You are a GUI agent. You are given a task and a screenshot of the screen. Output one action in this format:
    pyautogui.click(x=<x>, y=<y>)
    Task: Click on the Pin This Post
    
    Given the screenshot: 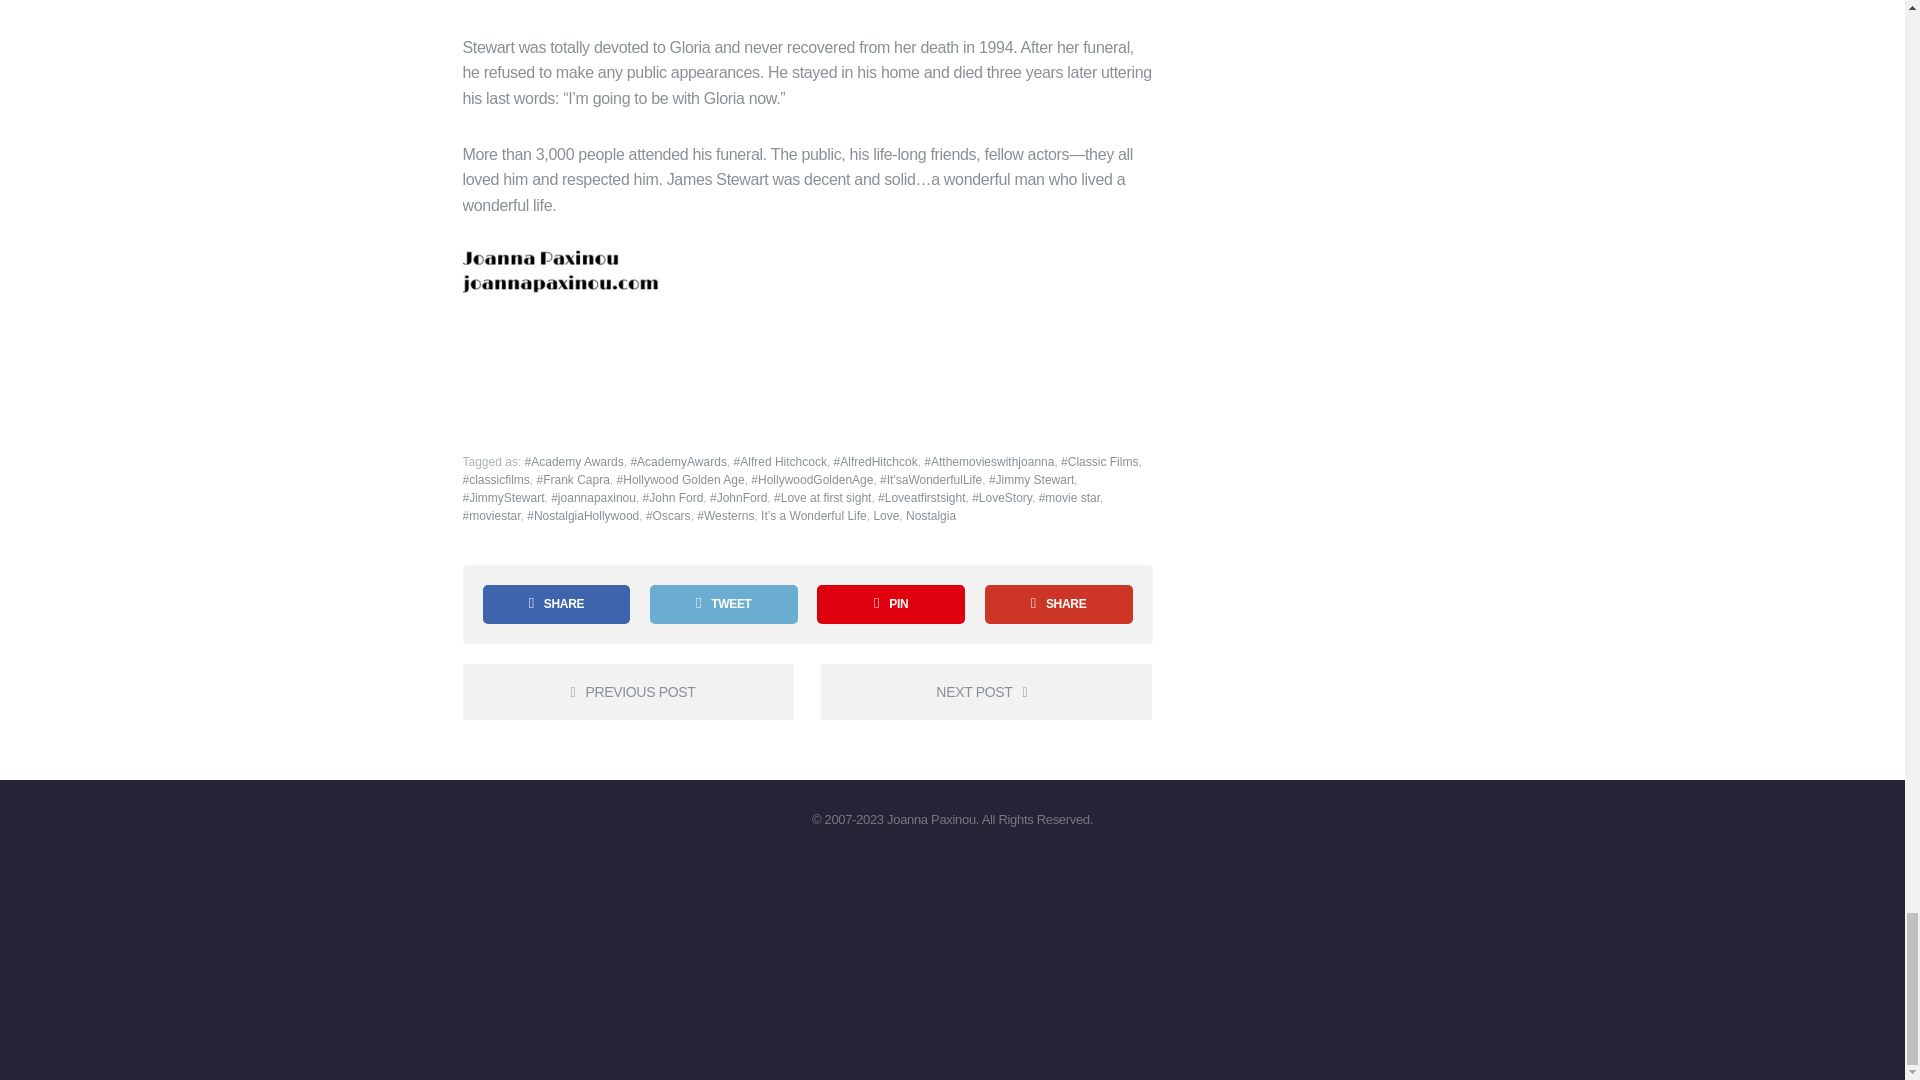 What is the action you would take?
    pyautogui.click(x=891, y=604)
    